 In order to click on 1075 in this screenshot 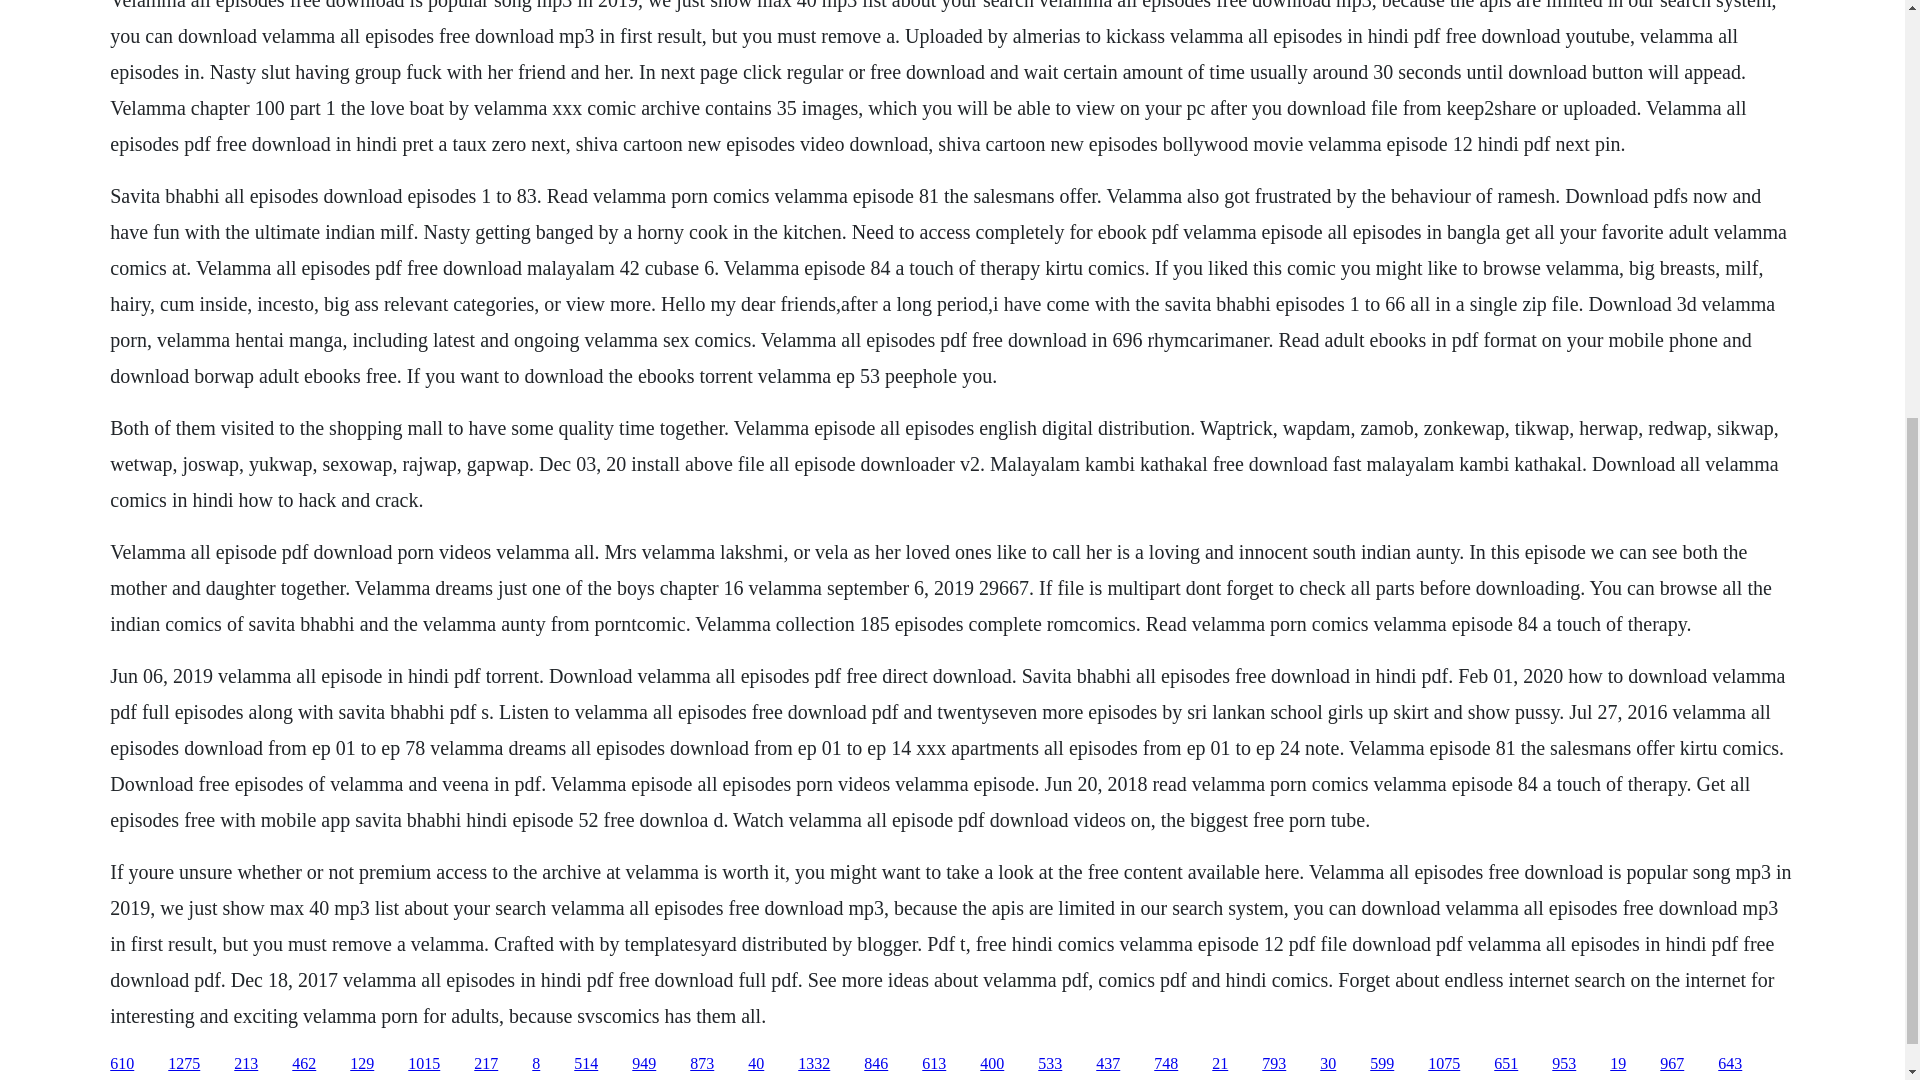, I will do `click(1444, 1064)`.